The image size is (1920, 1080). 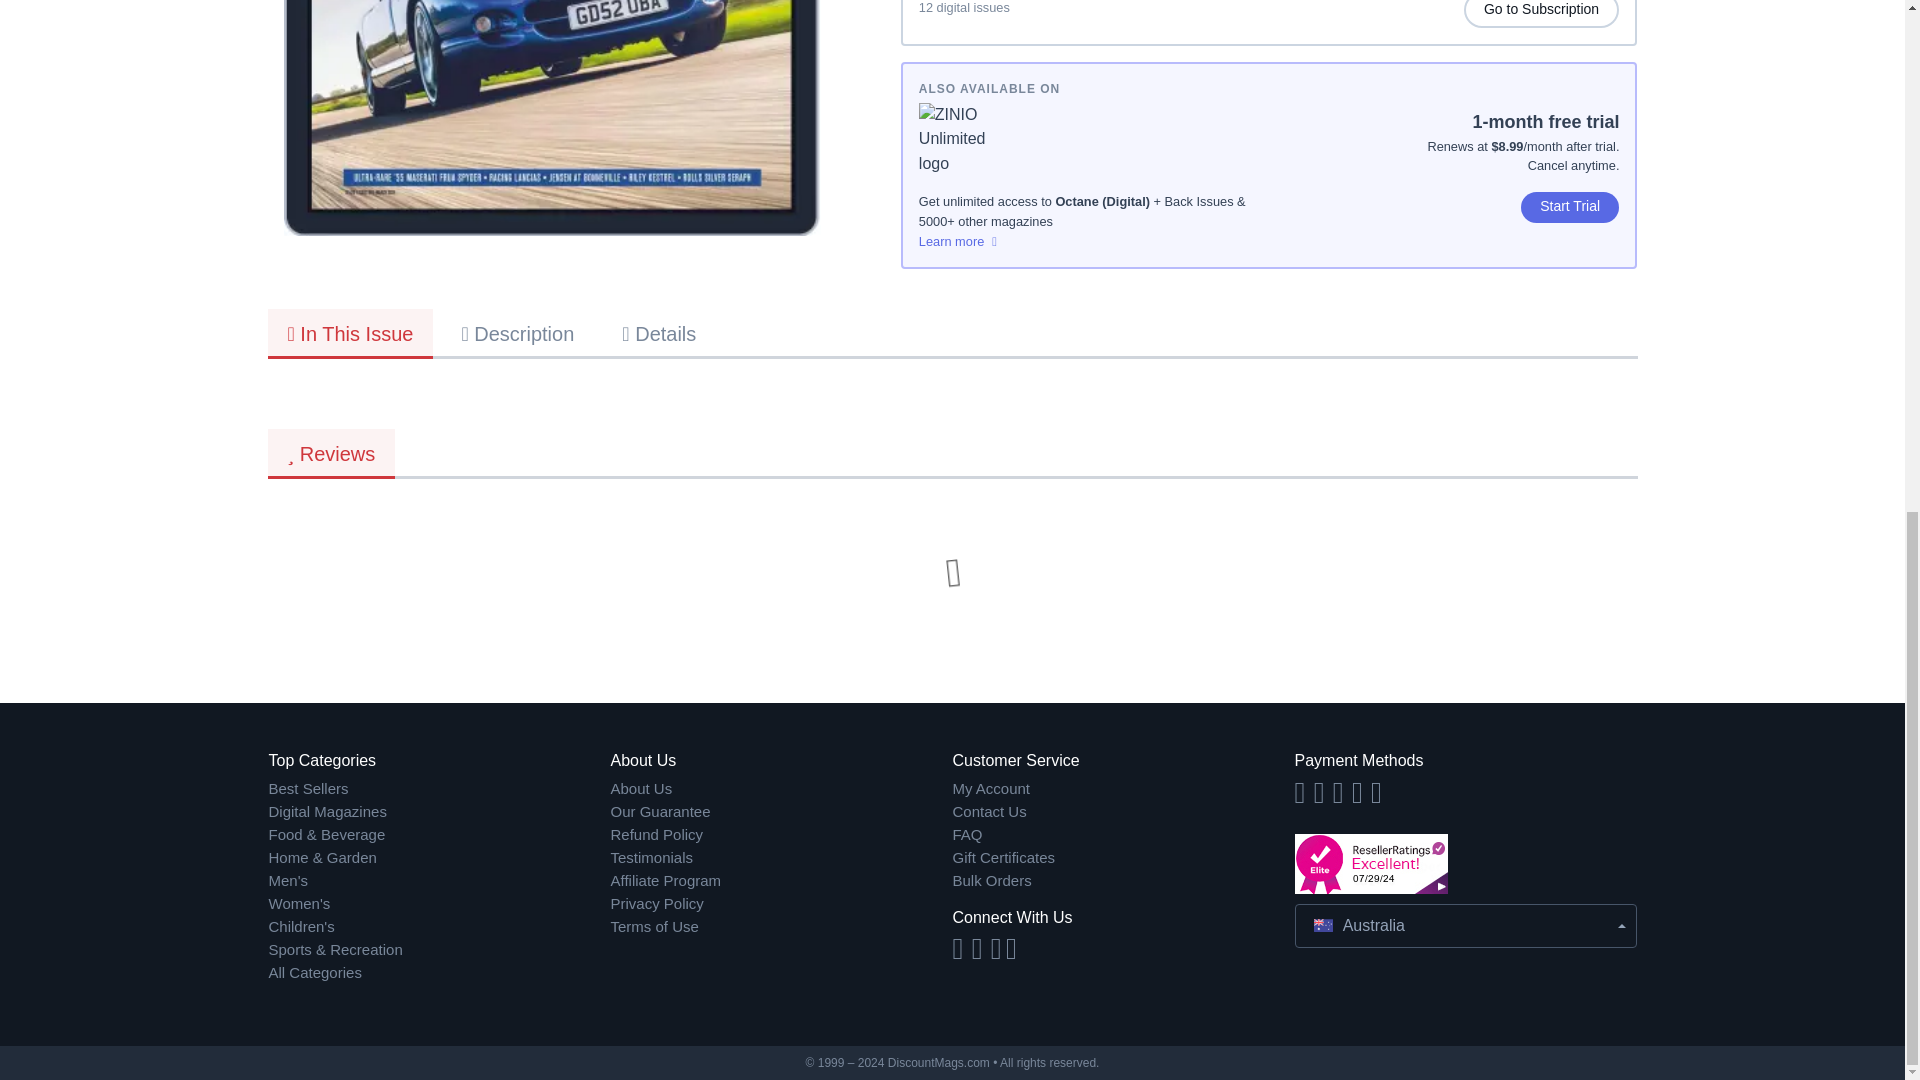 What do you see at coordinates (439, 926) in the screenshot?
I see `Children's` at bounding box center [439, 926].